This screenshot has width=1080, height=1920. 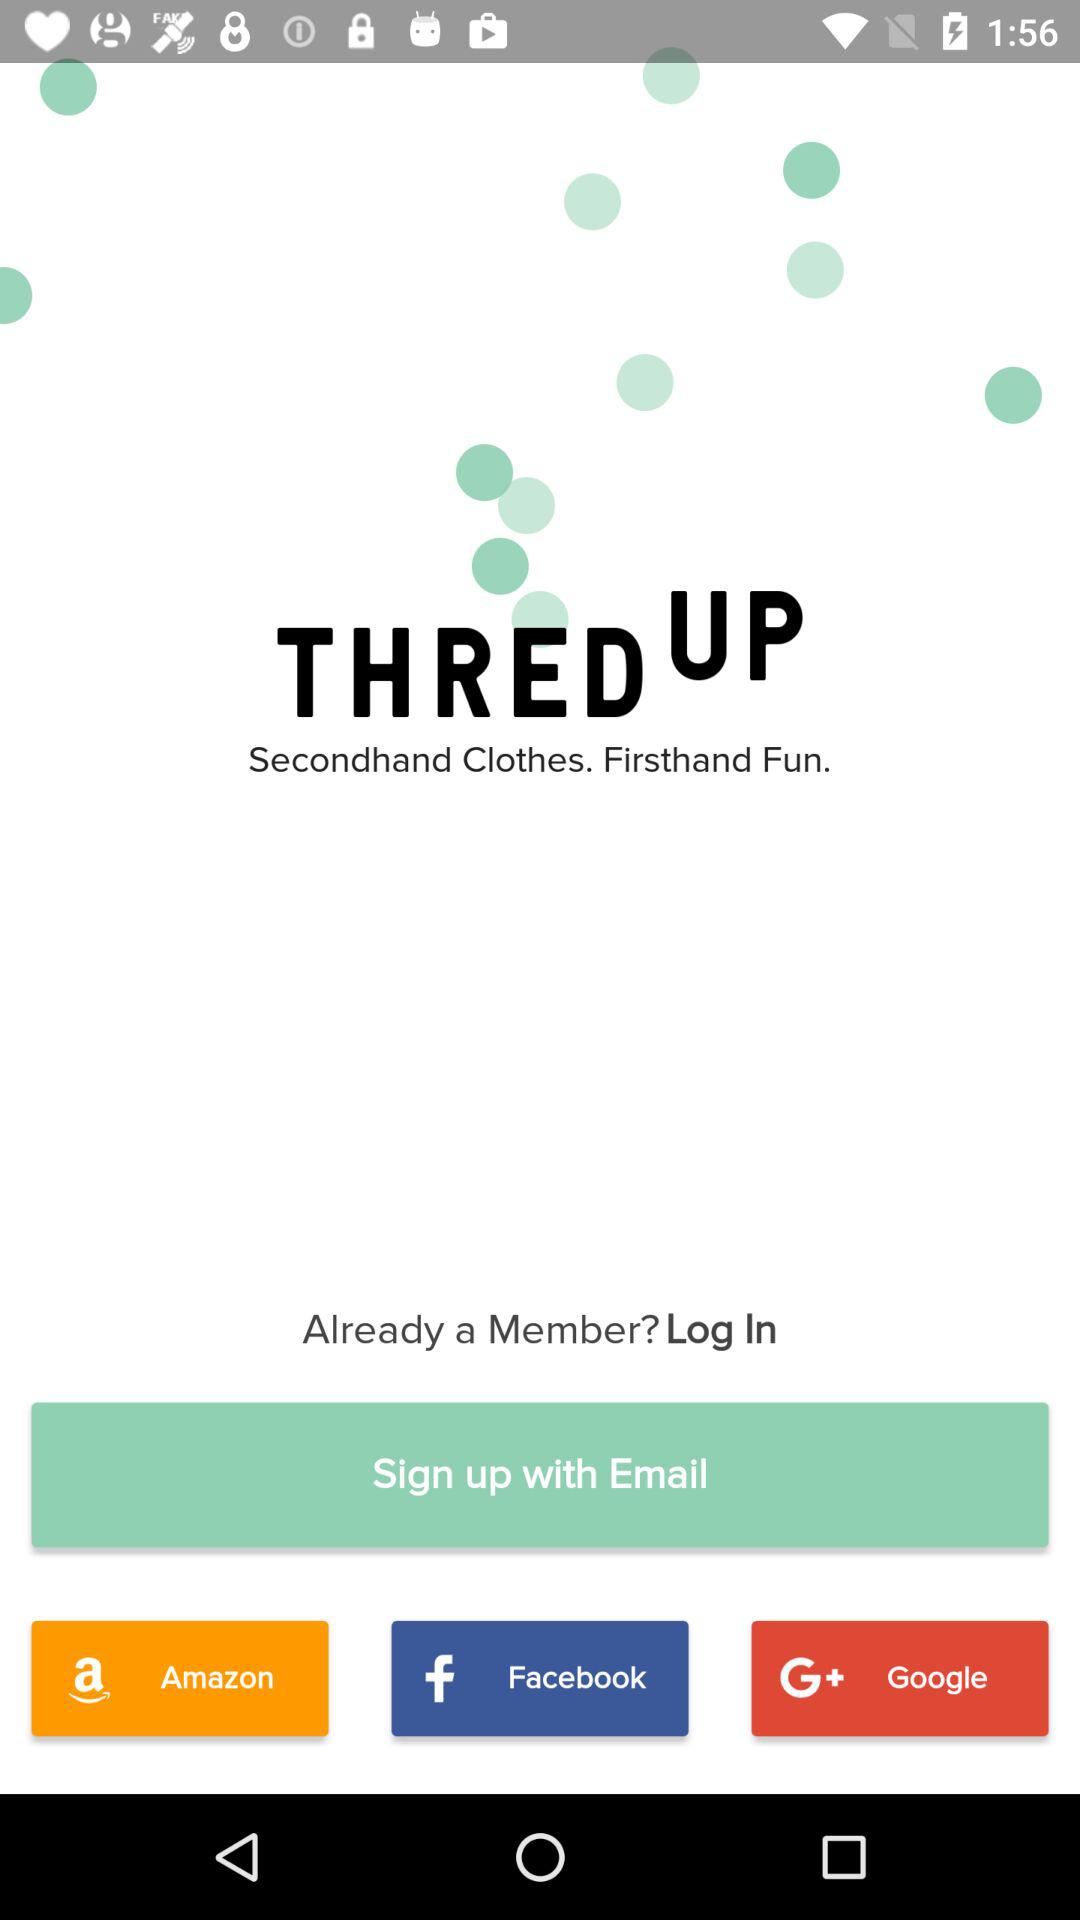 What do you see at coordinates (540, 1678) in the screenshot?
I see `launch facebook item` at bounding box center [540, 1678].